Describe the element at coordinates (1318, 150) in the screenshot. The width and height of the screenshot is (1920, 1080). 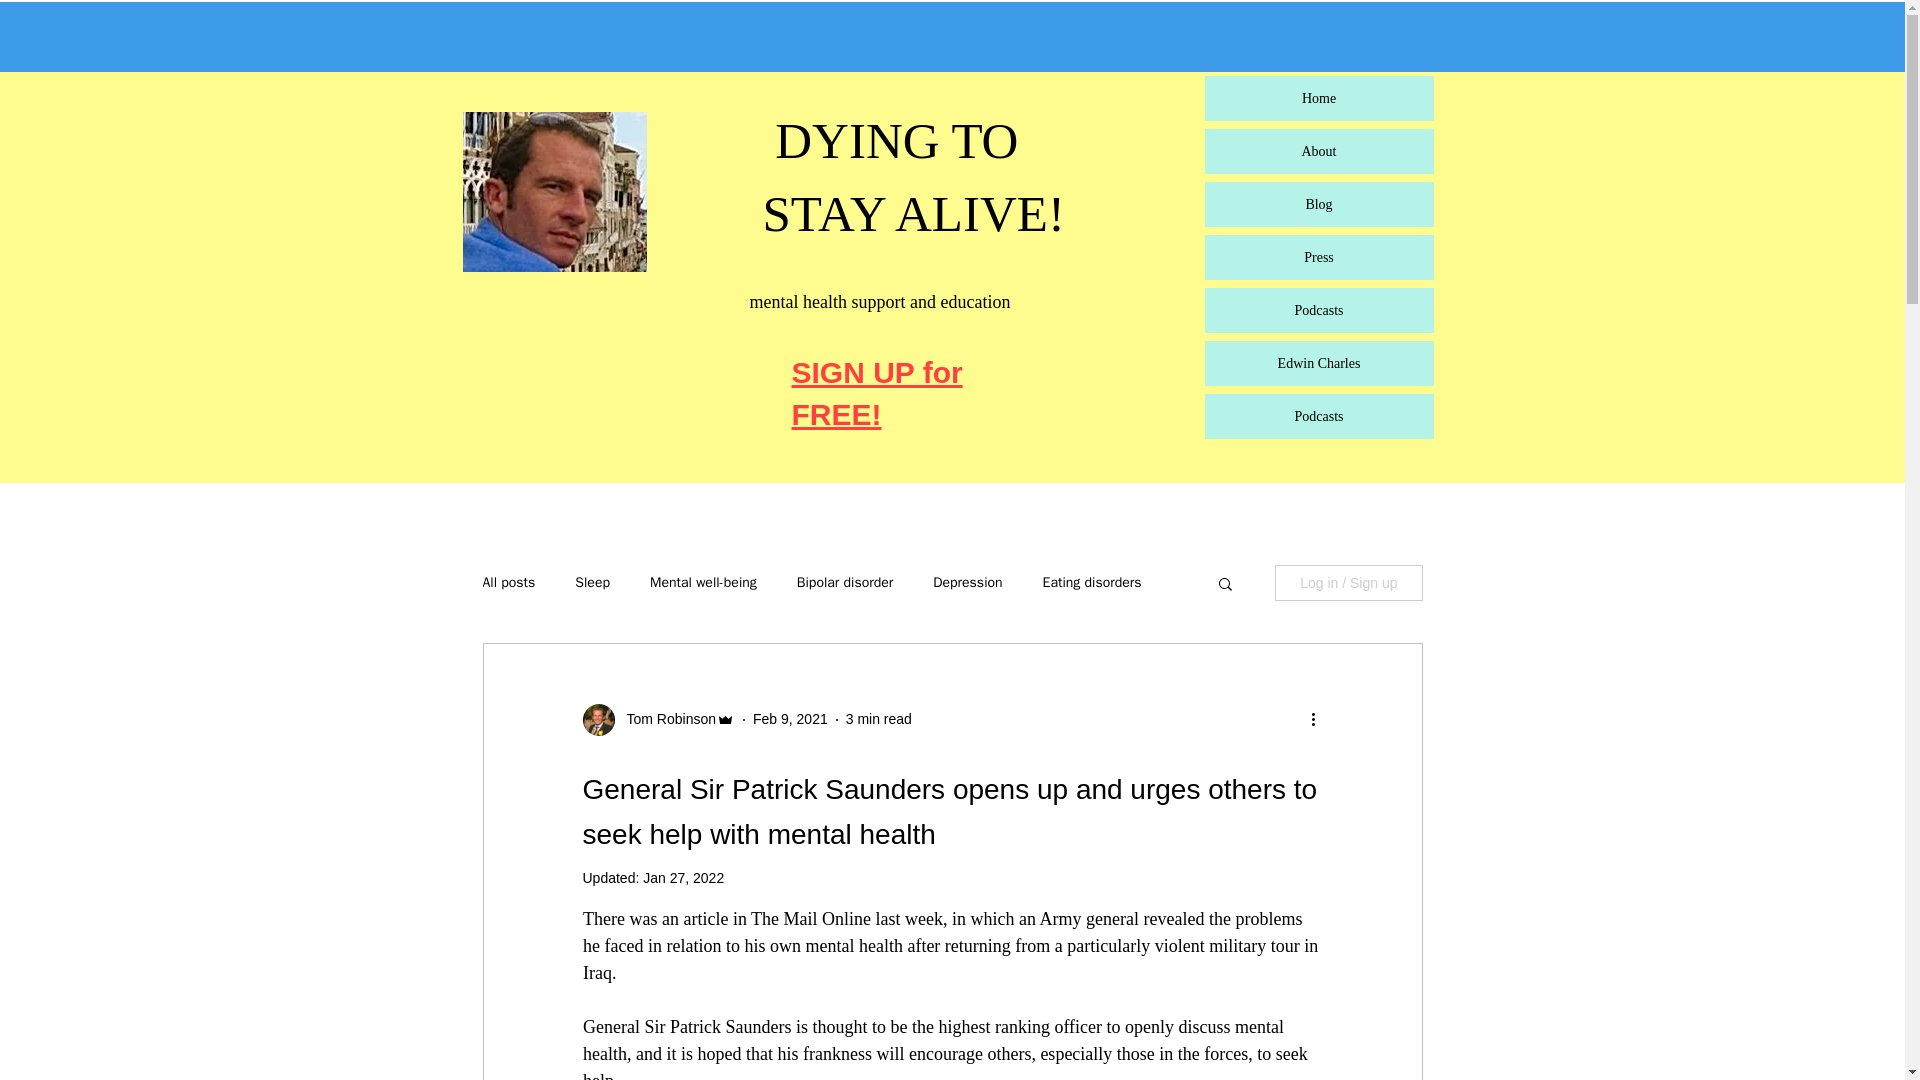
I see `About` at that location.